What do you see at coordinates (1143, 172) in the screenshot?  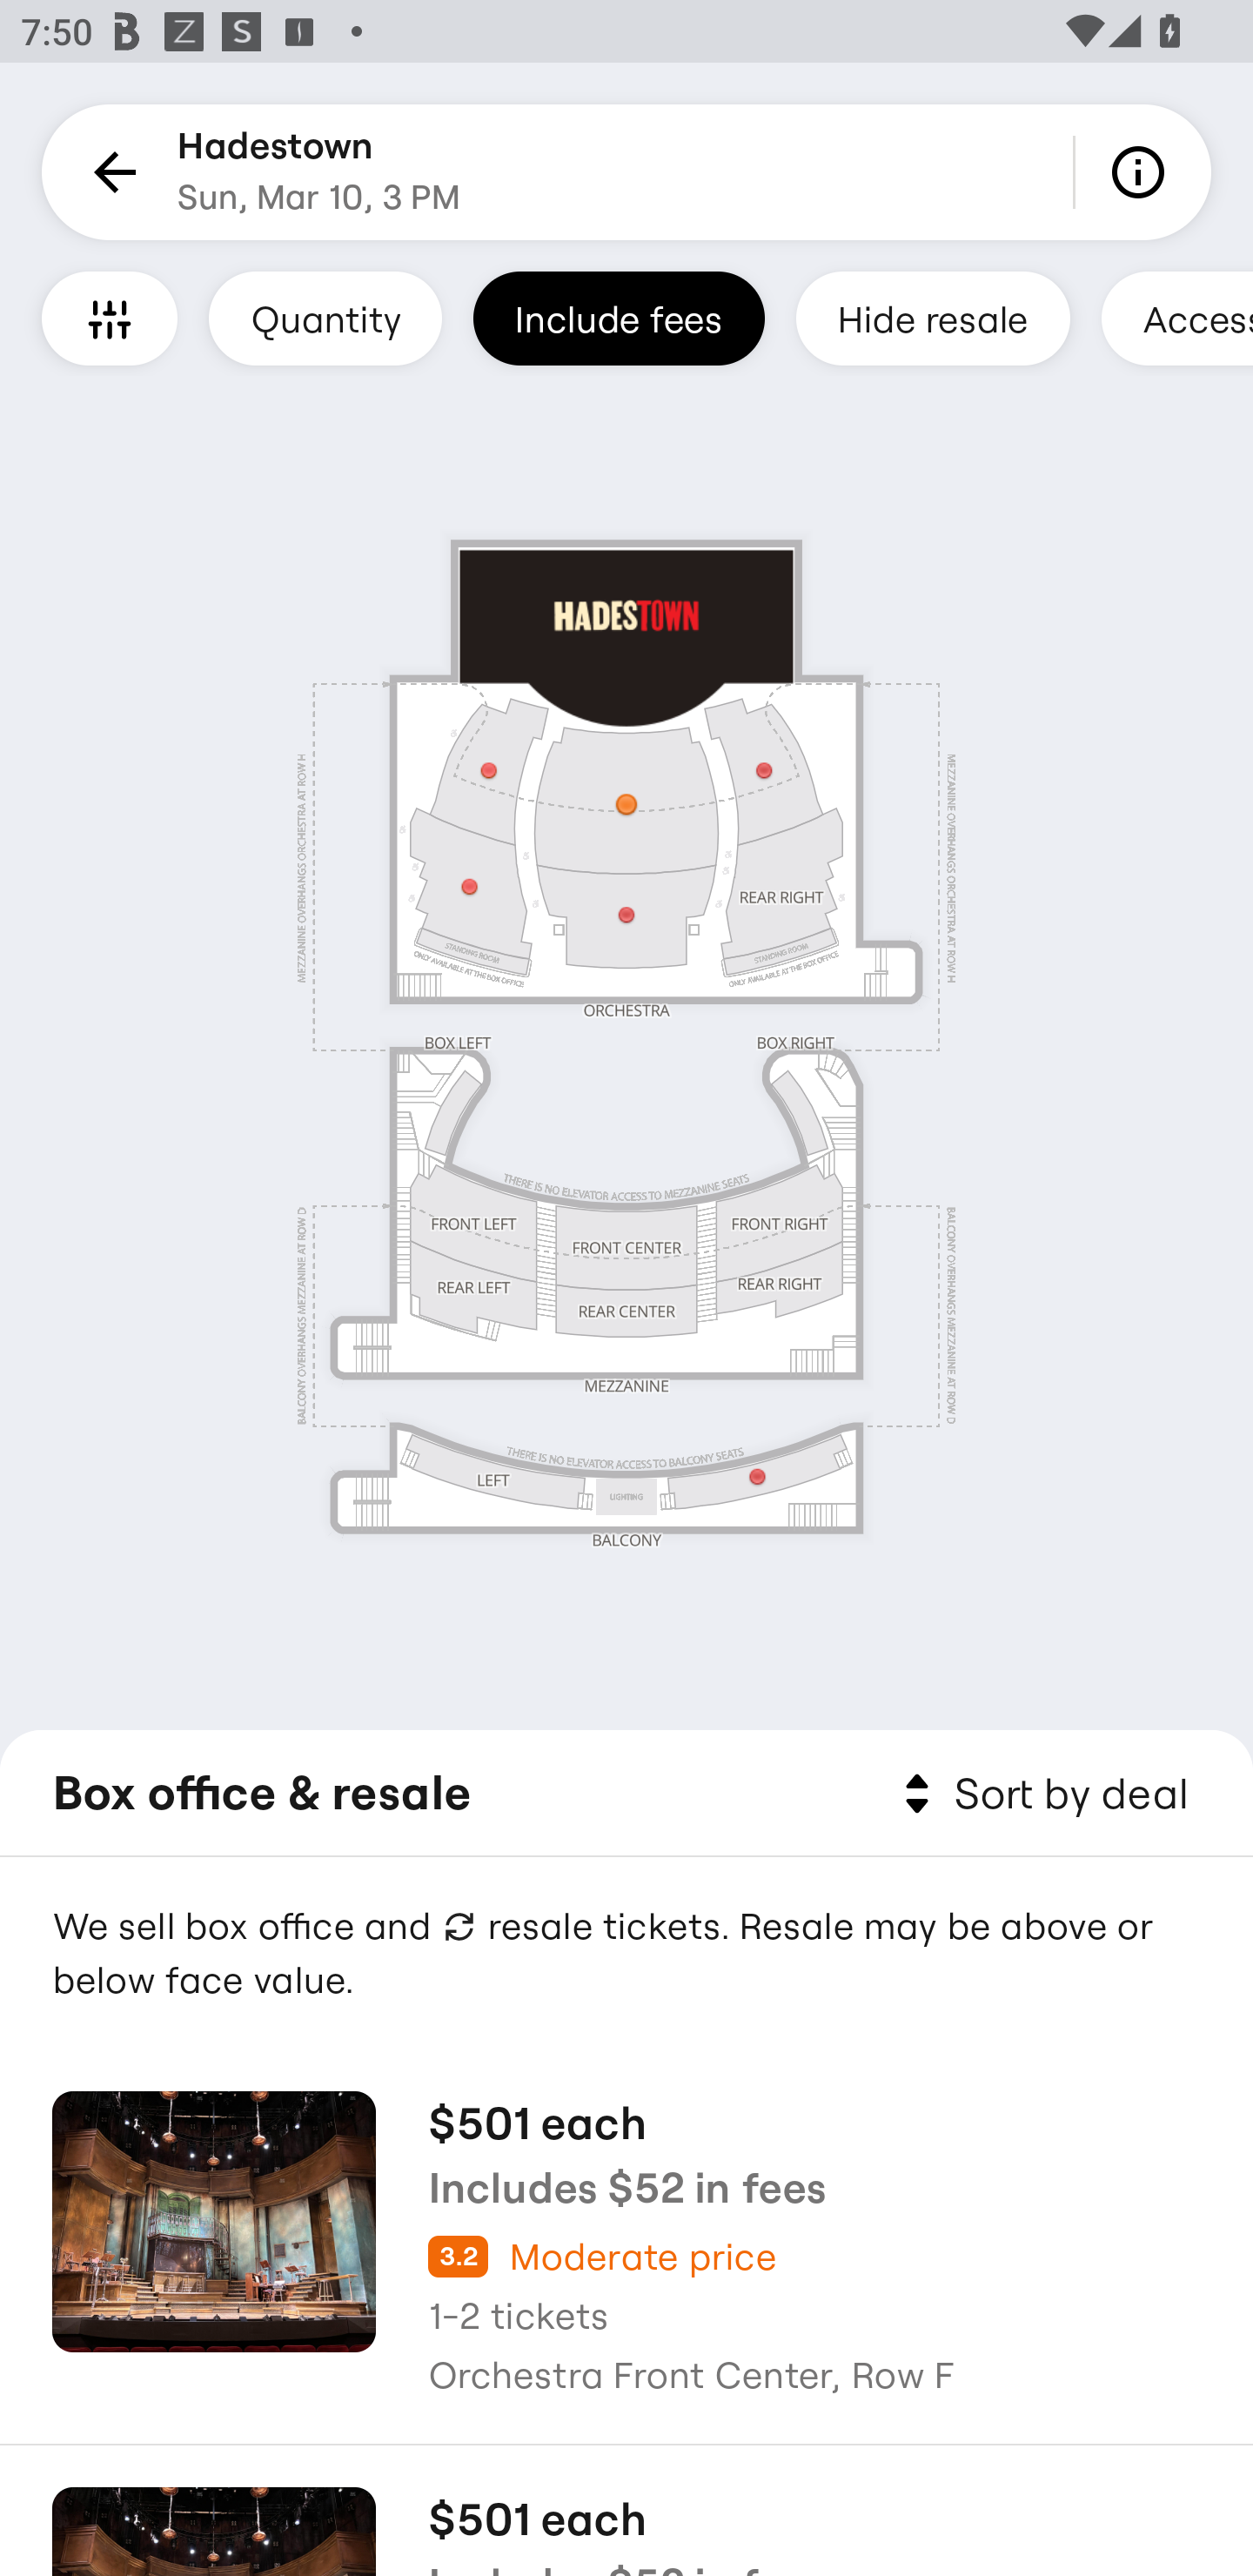 I see `Info` at bounding box center [1143, 172].